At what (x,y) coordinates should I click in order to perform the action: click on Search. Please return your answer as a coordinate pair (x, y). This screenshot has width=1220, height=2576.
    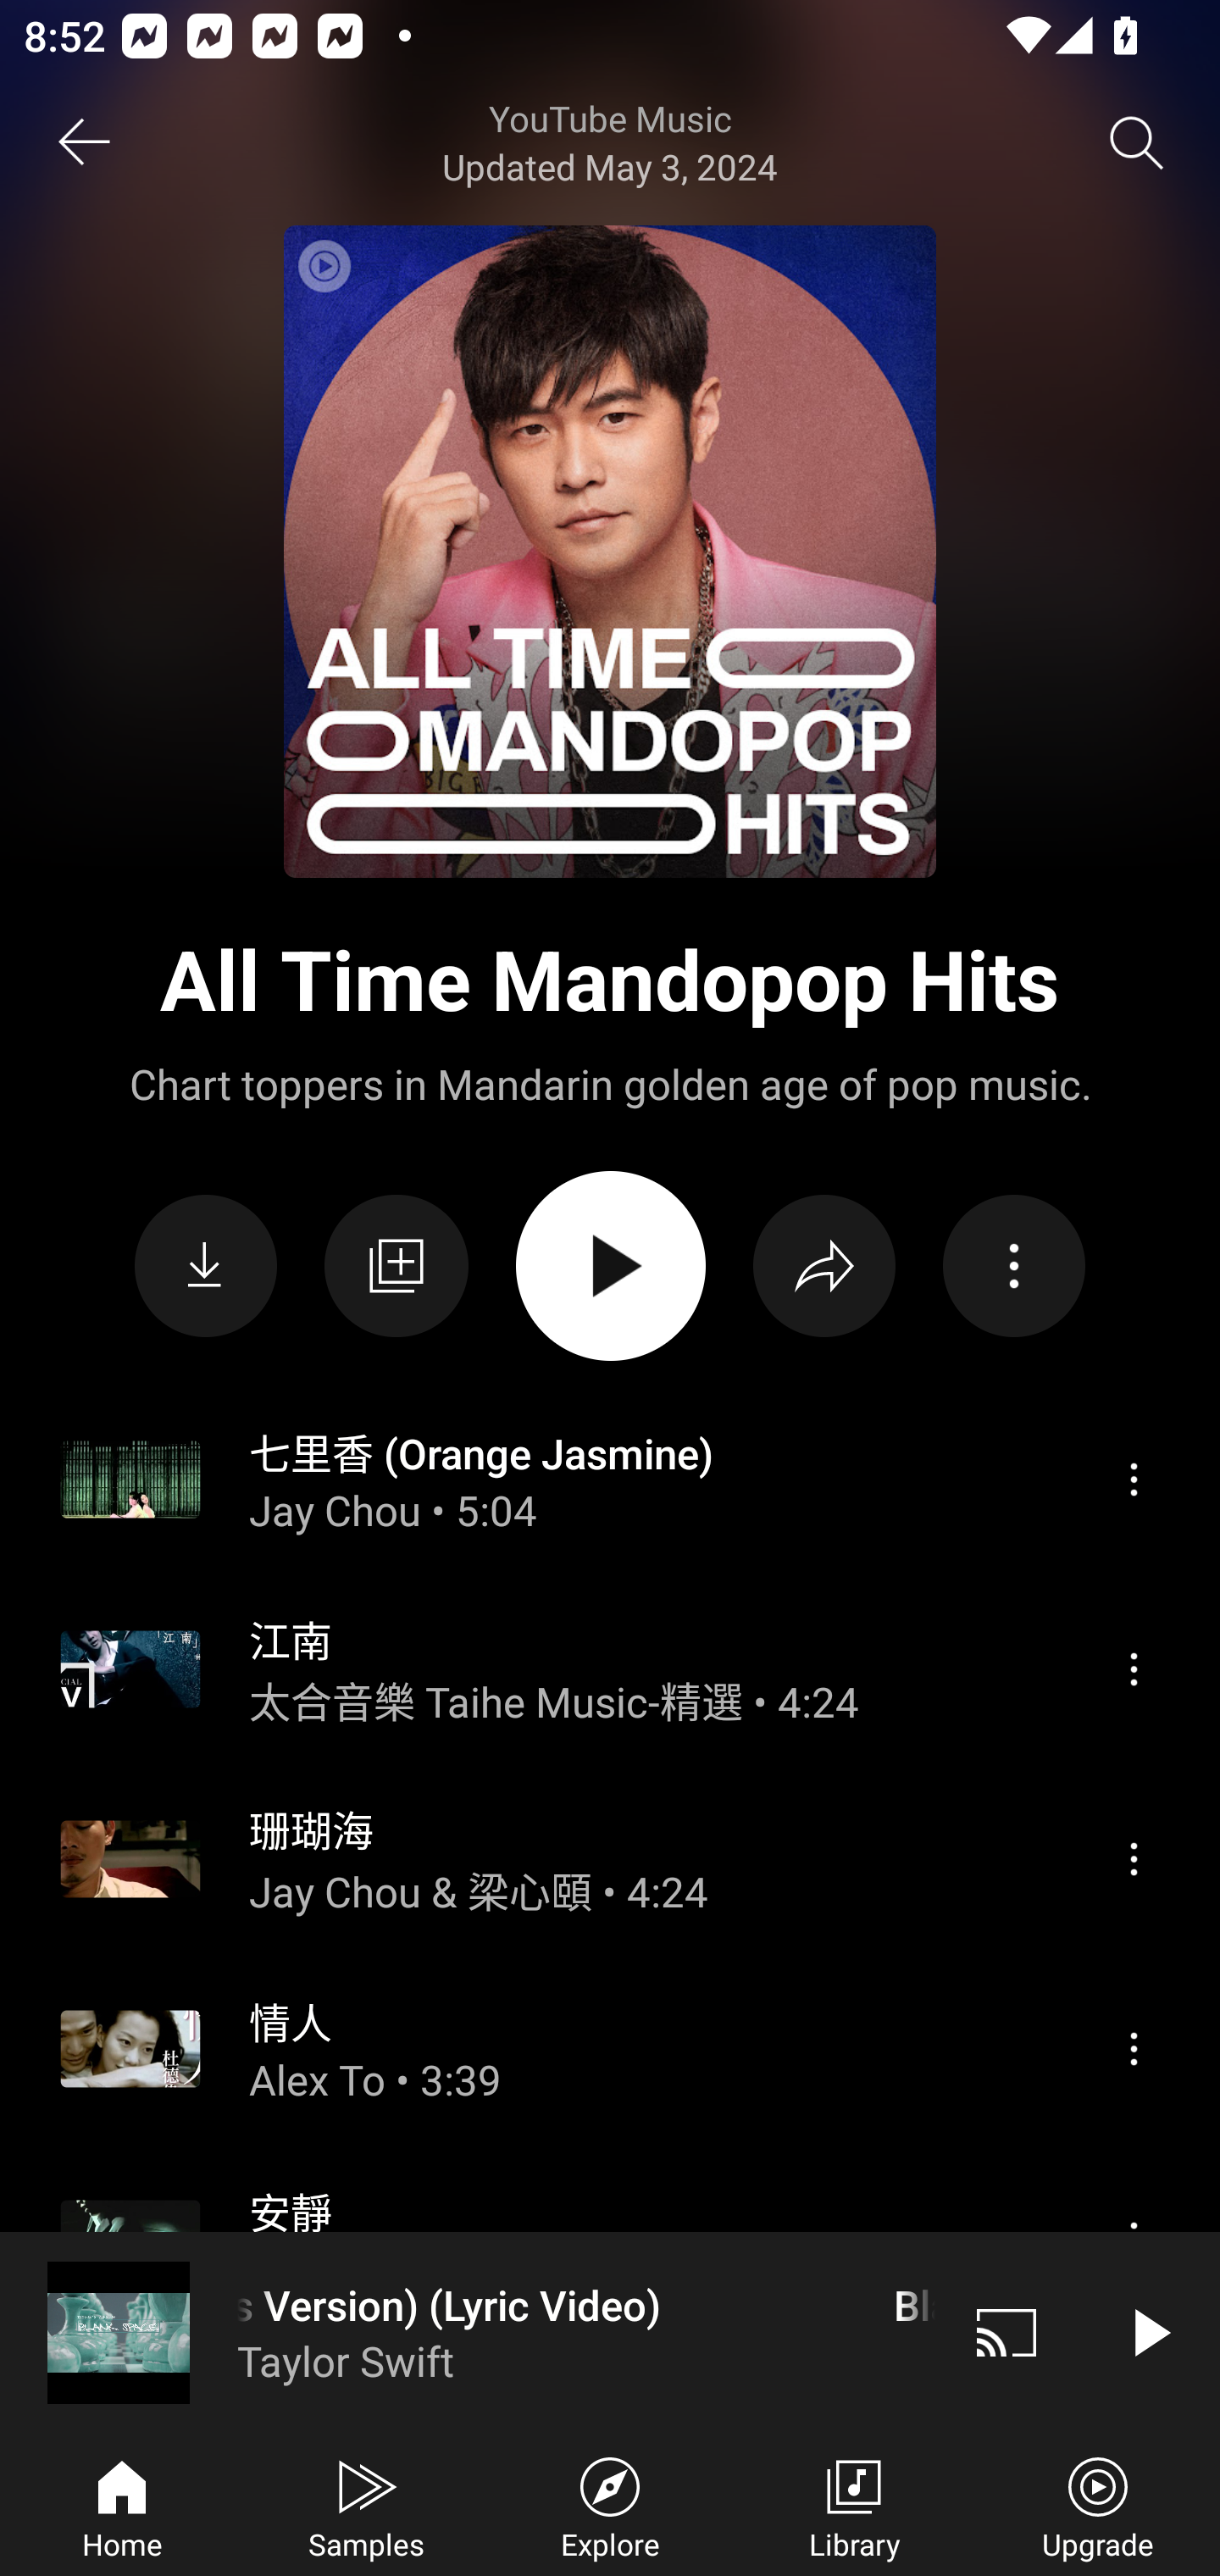
    Looking at the image, I should click on (1137, 142).